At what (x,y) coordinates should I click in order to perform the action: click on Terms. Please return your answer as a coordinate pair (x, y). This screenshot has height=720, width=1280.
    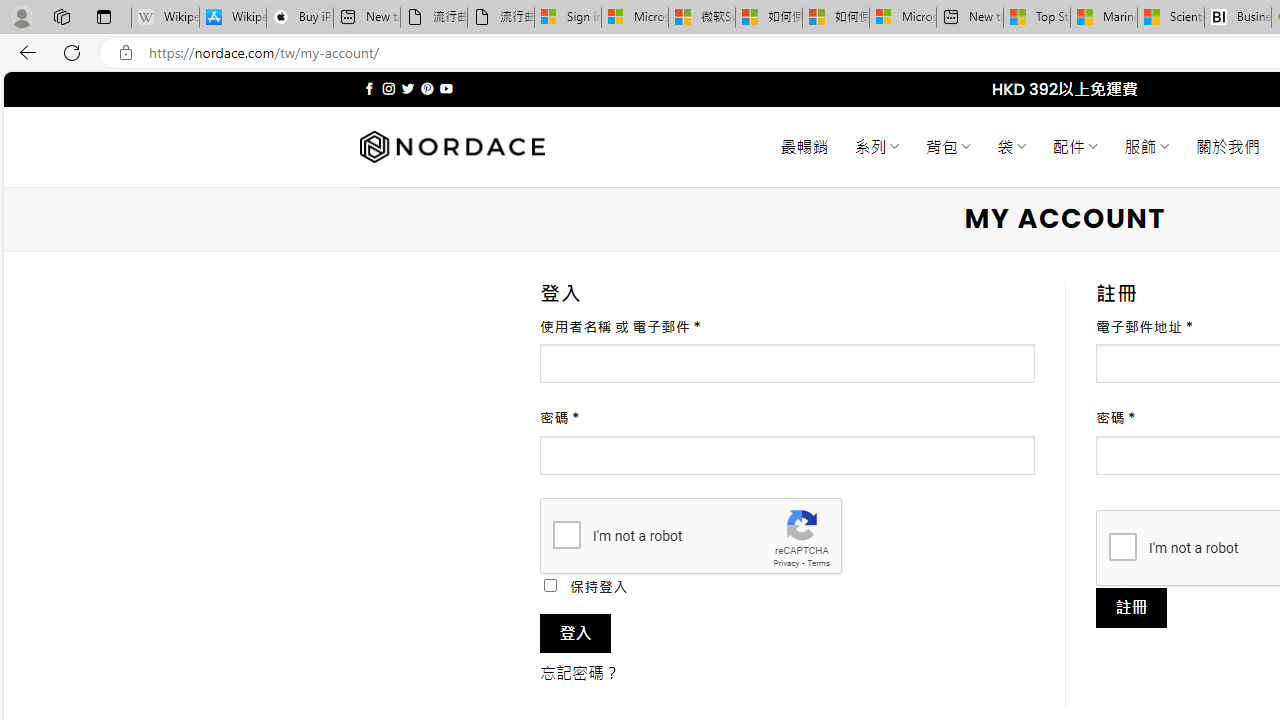
    Looking at the image, I should click on (818, 562).